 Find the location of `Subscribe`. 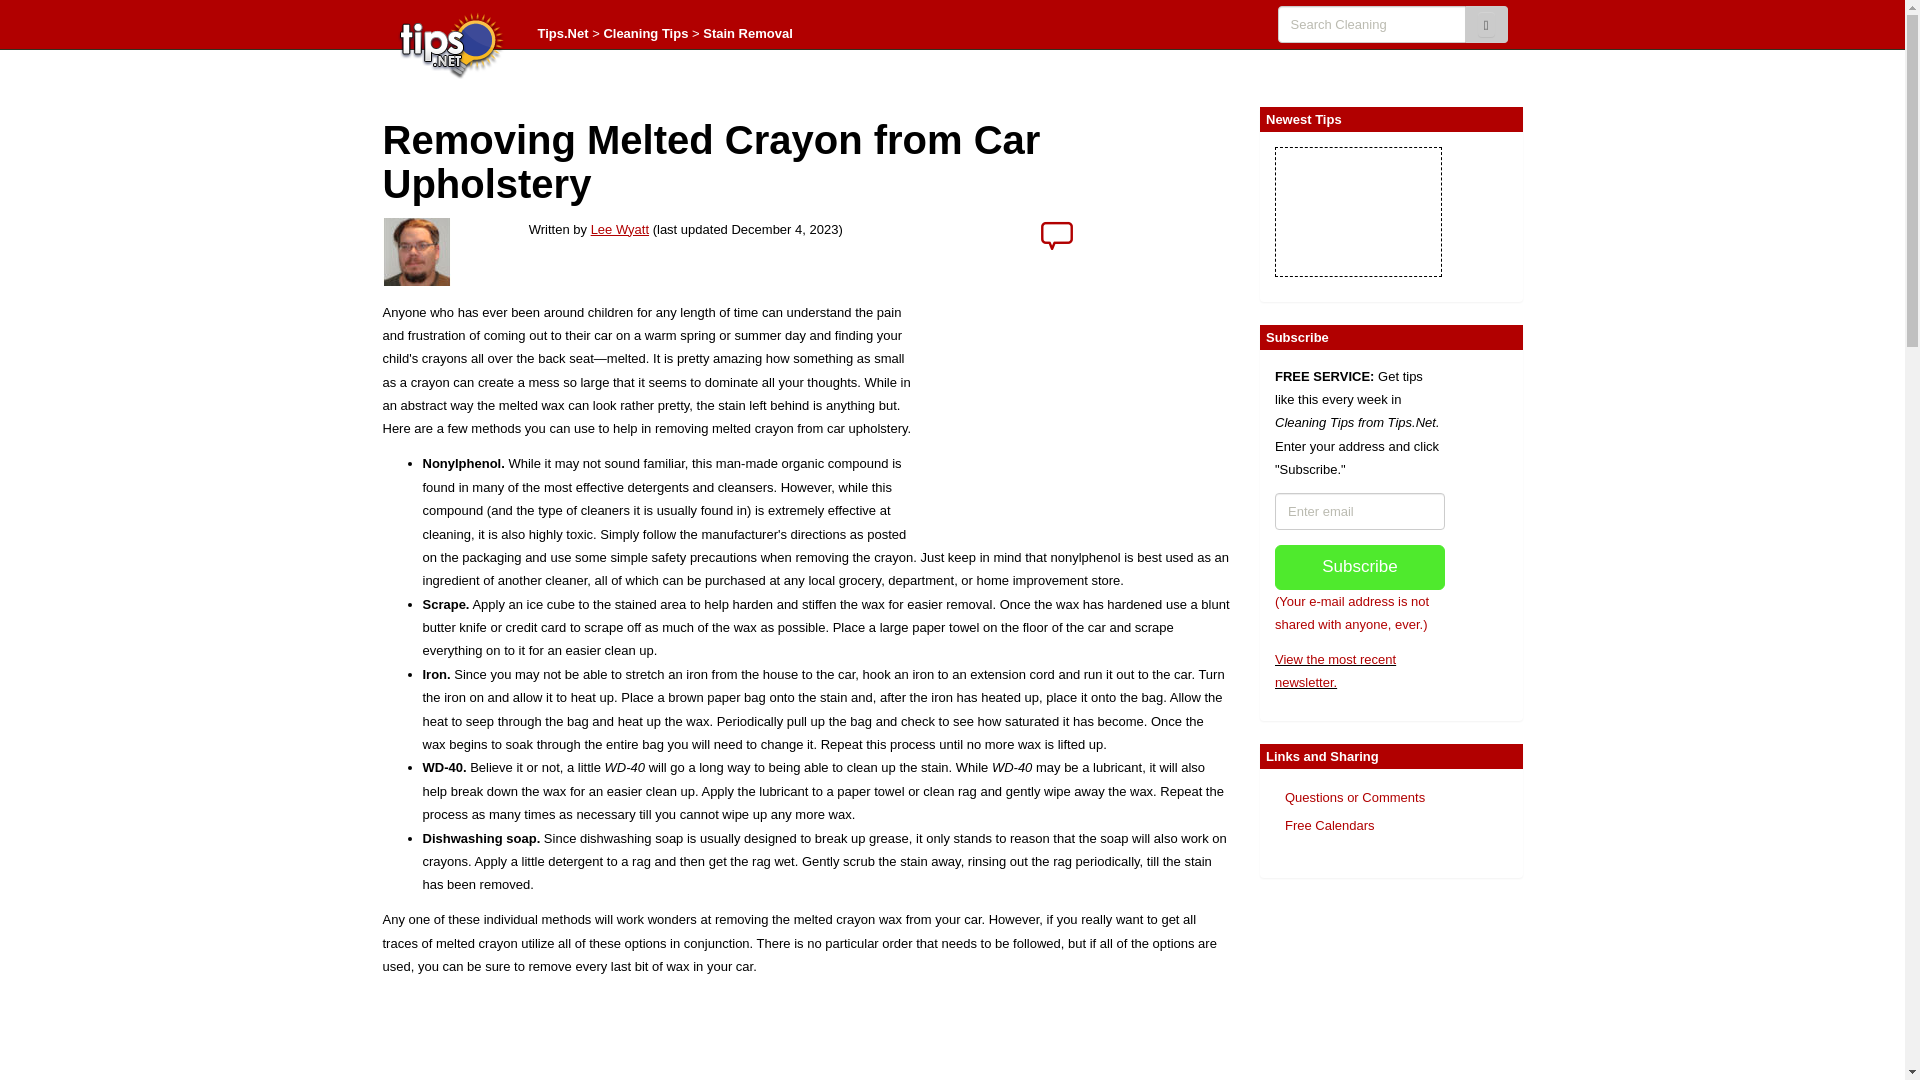

Subscribe is located at coordinates (1360, 567).